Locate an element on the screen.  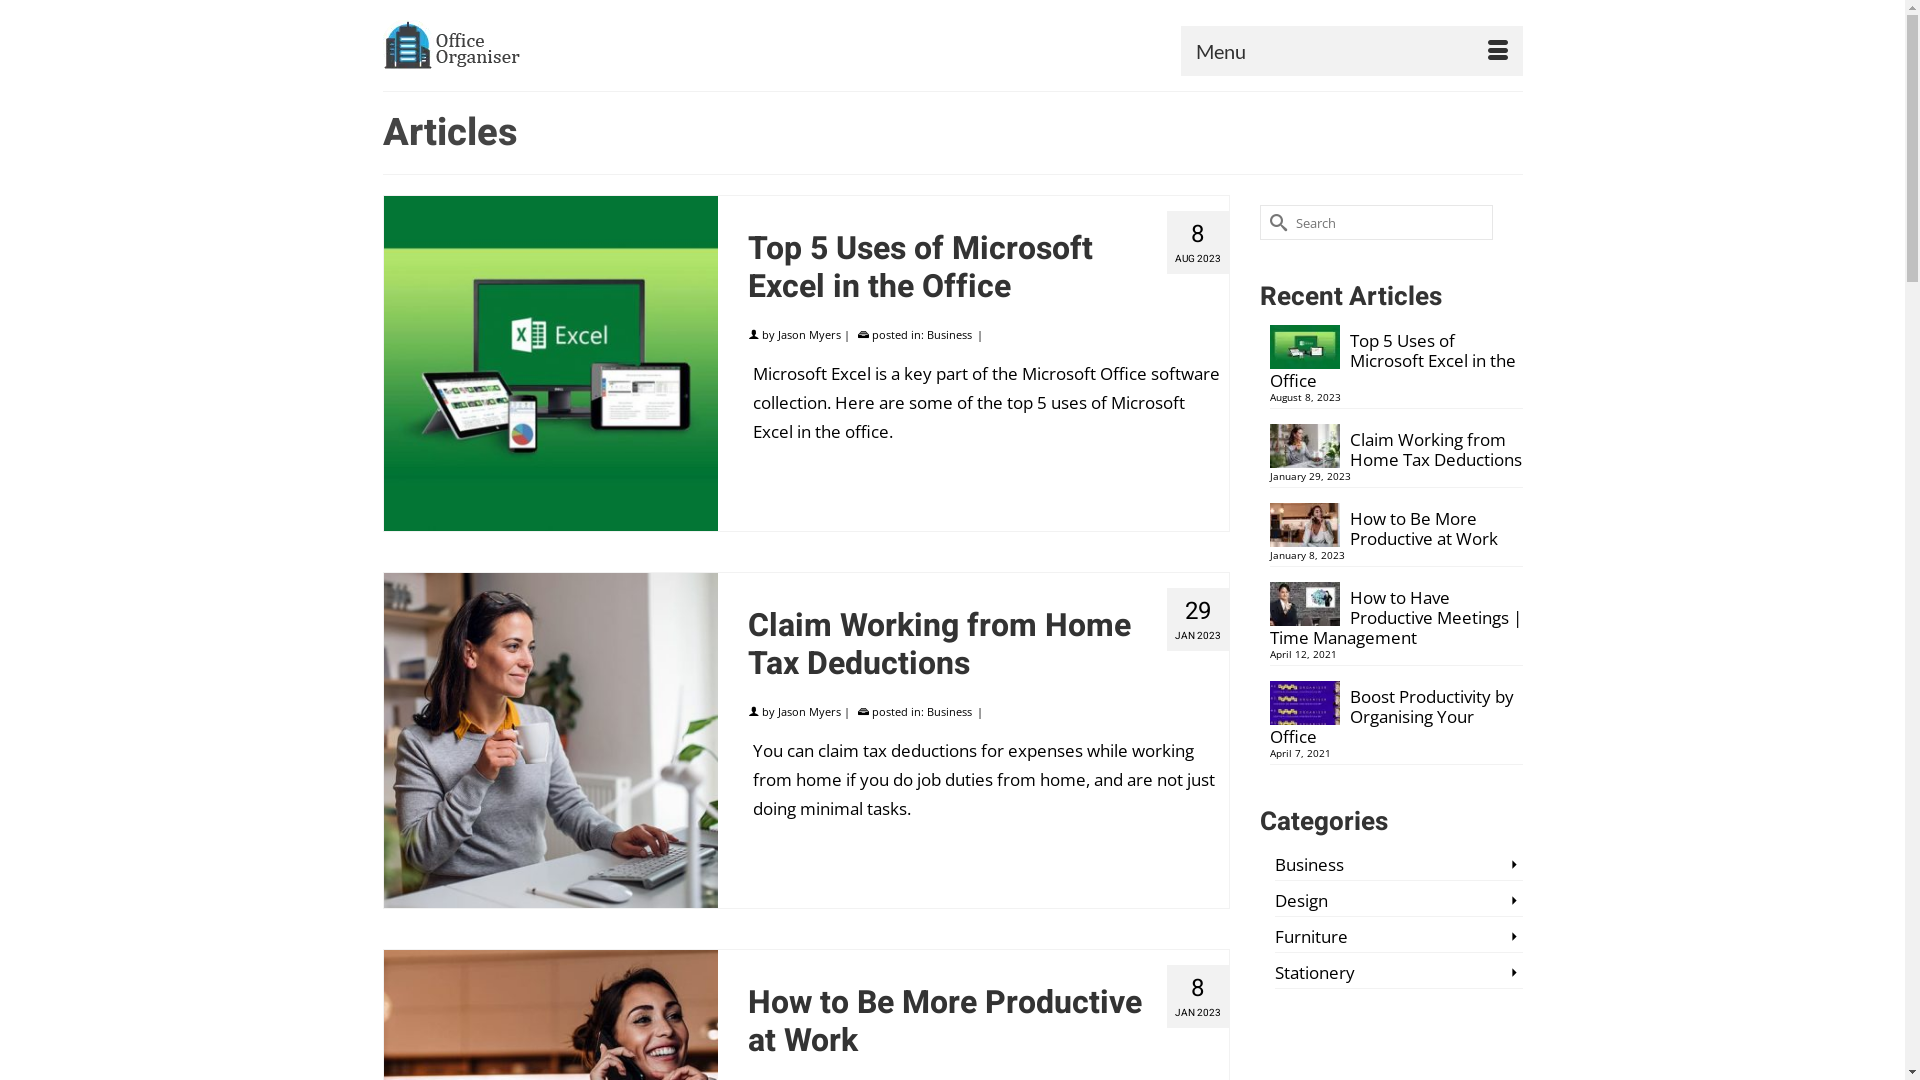
Design is located at coordinates (1399, 902).